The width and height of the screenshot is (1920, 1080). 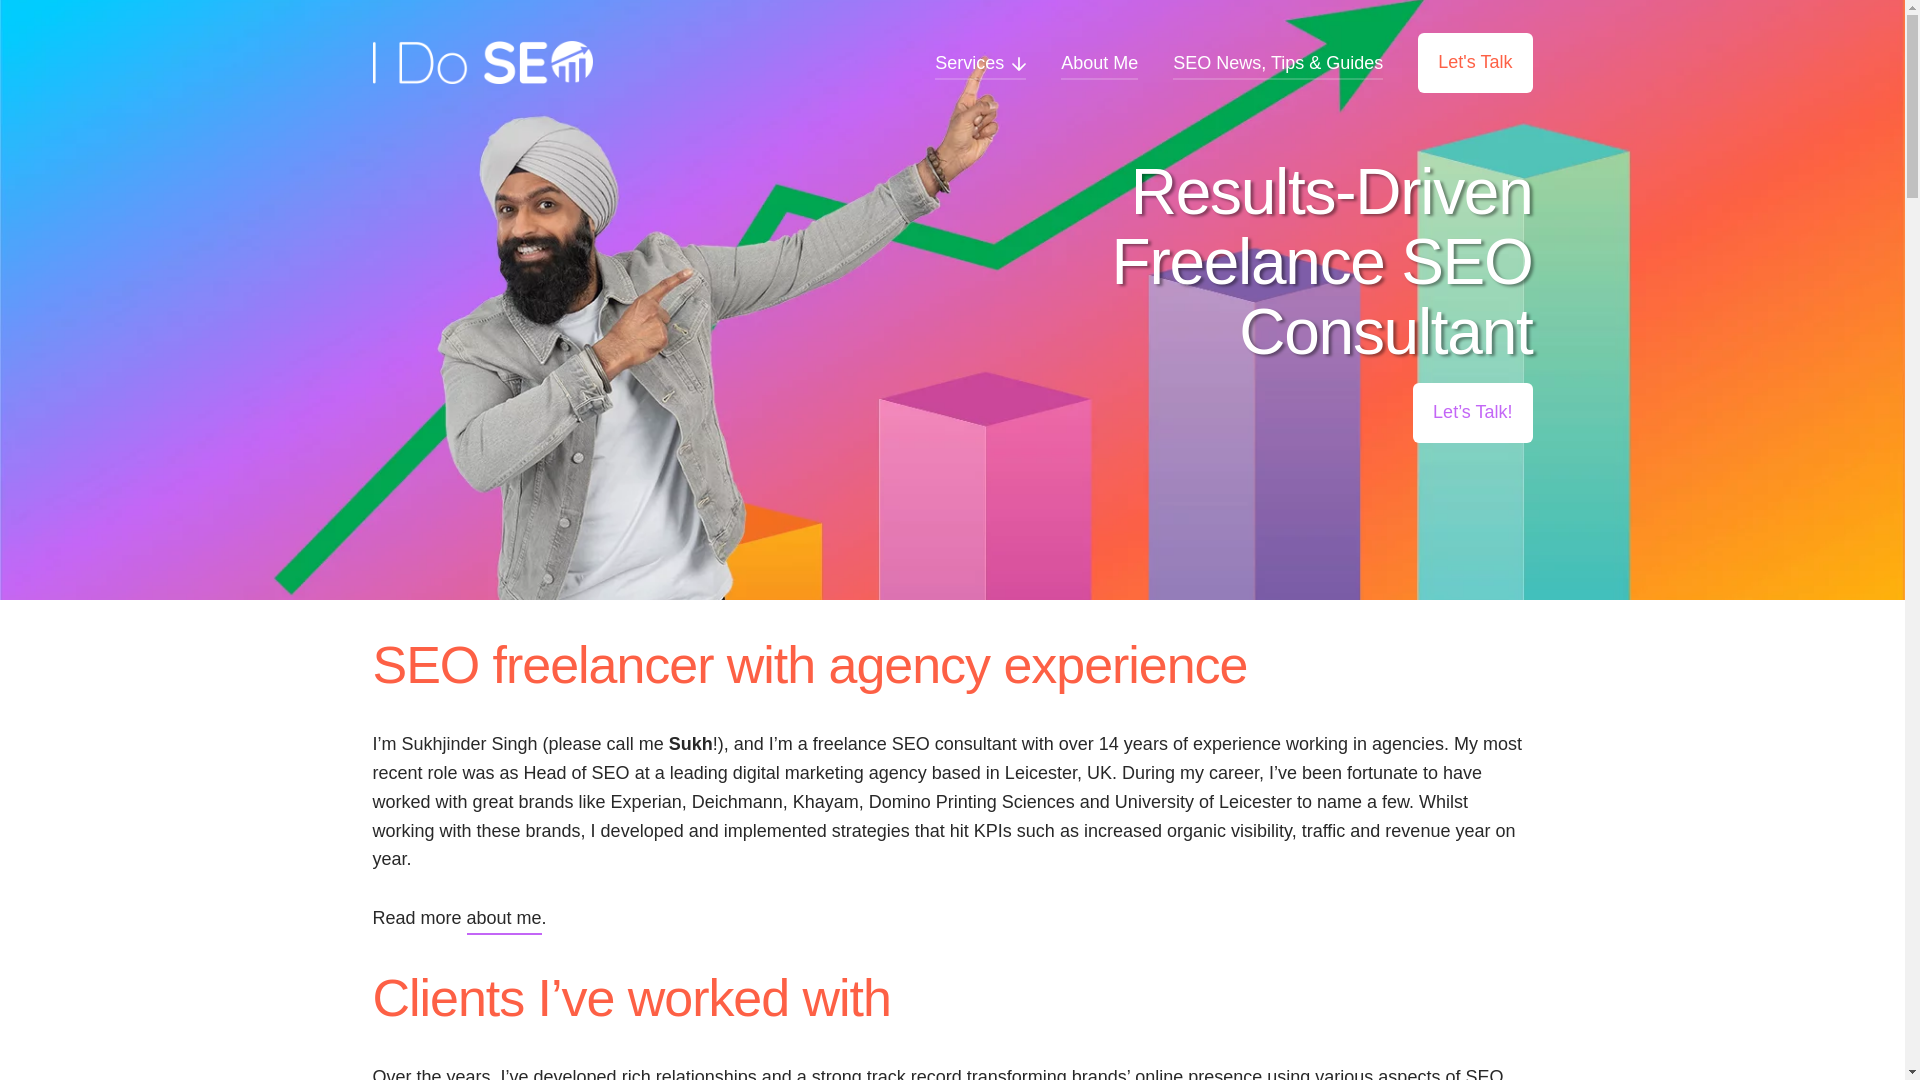 I want to click on About Me, so click(x=1100, y=62).